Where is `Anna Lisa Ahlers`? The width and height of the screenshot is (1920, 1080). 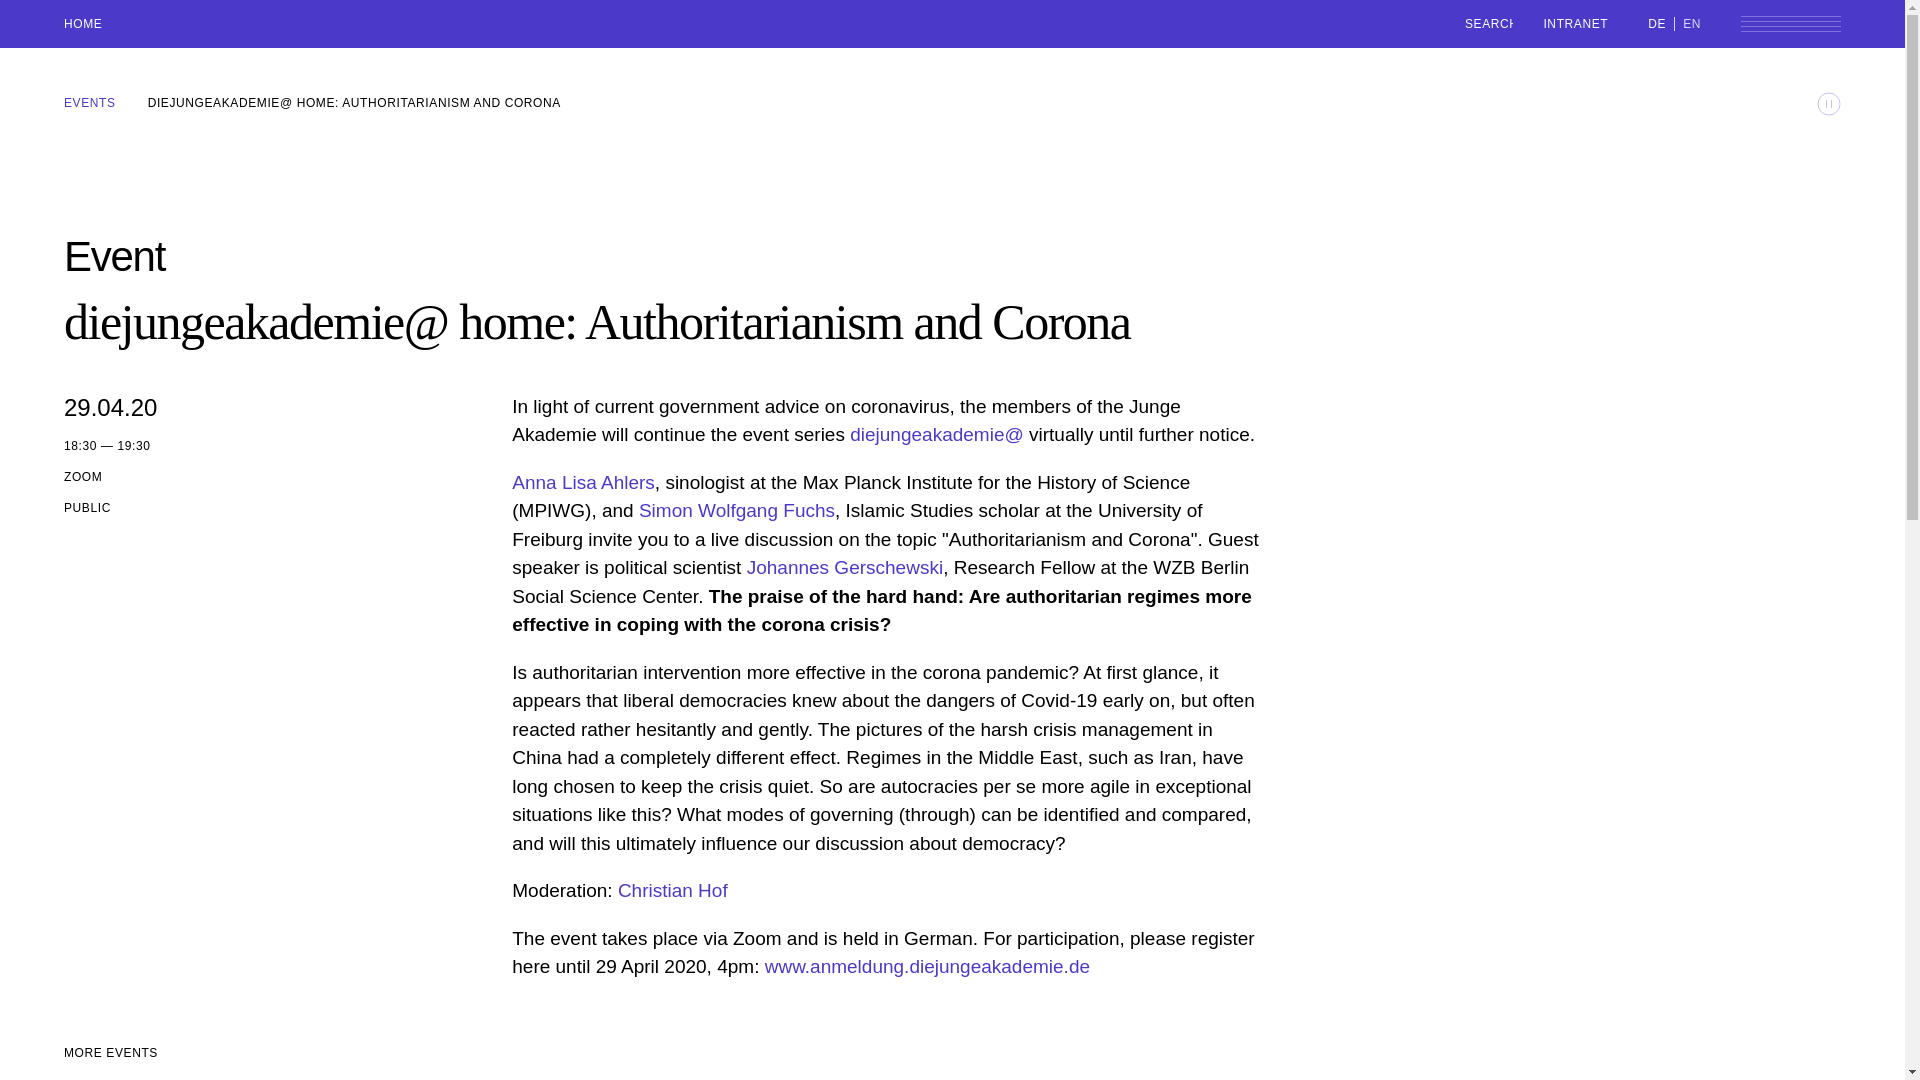 Anna Lisa Ahlers is located at coordinates (583, 482).